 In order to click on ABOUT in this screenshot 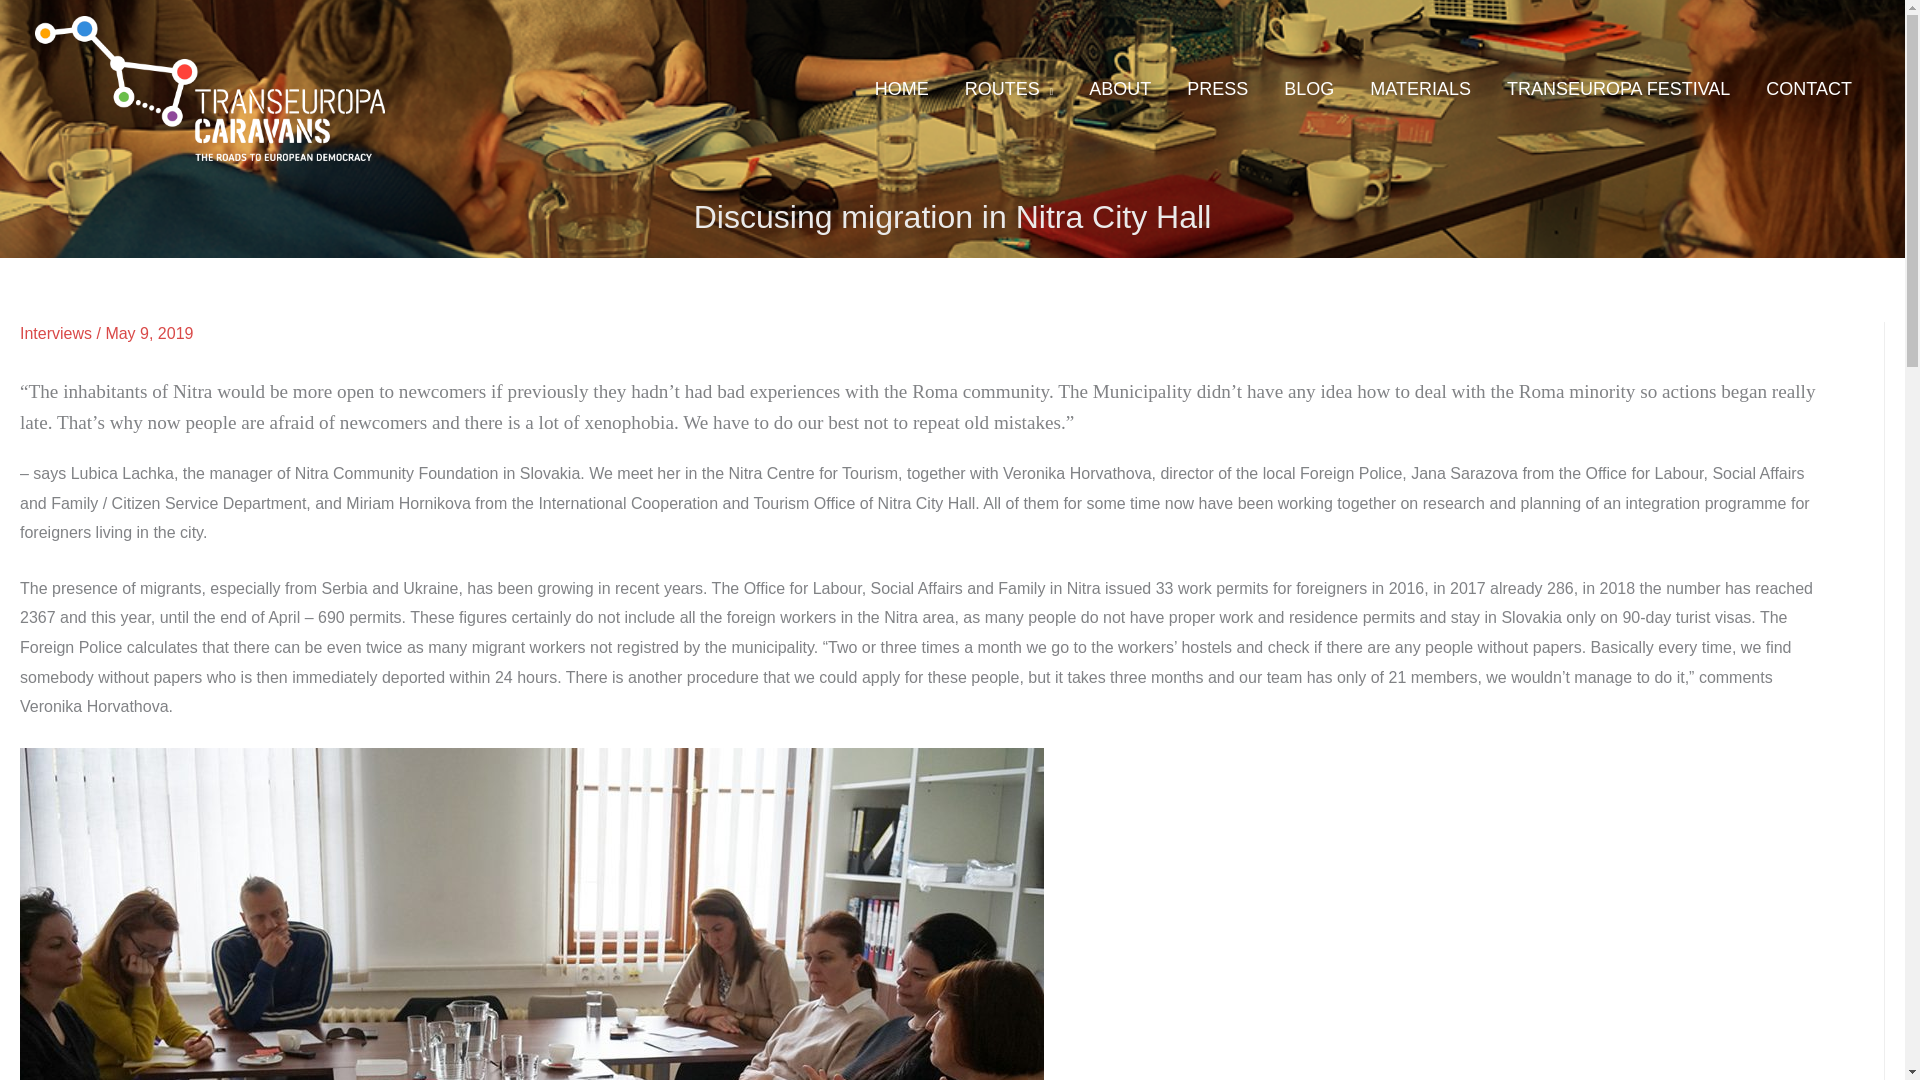, I will do `click(1120, 88)`.